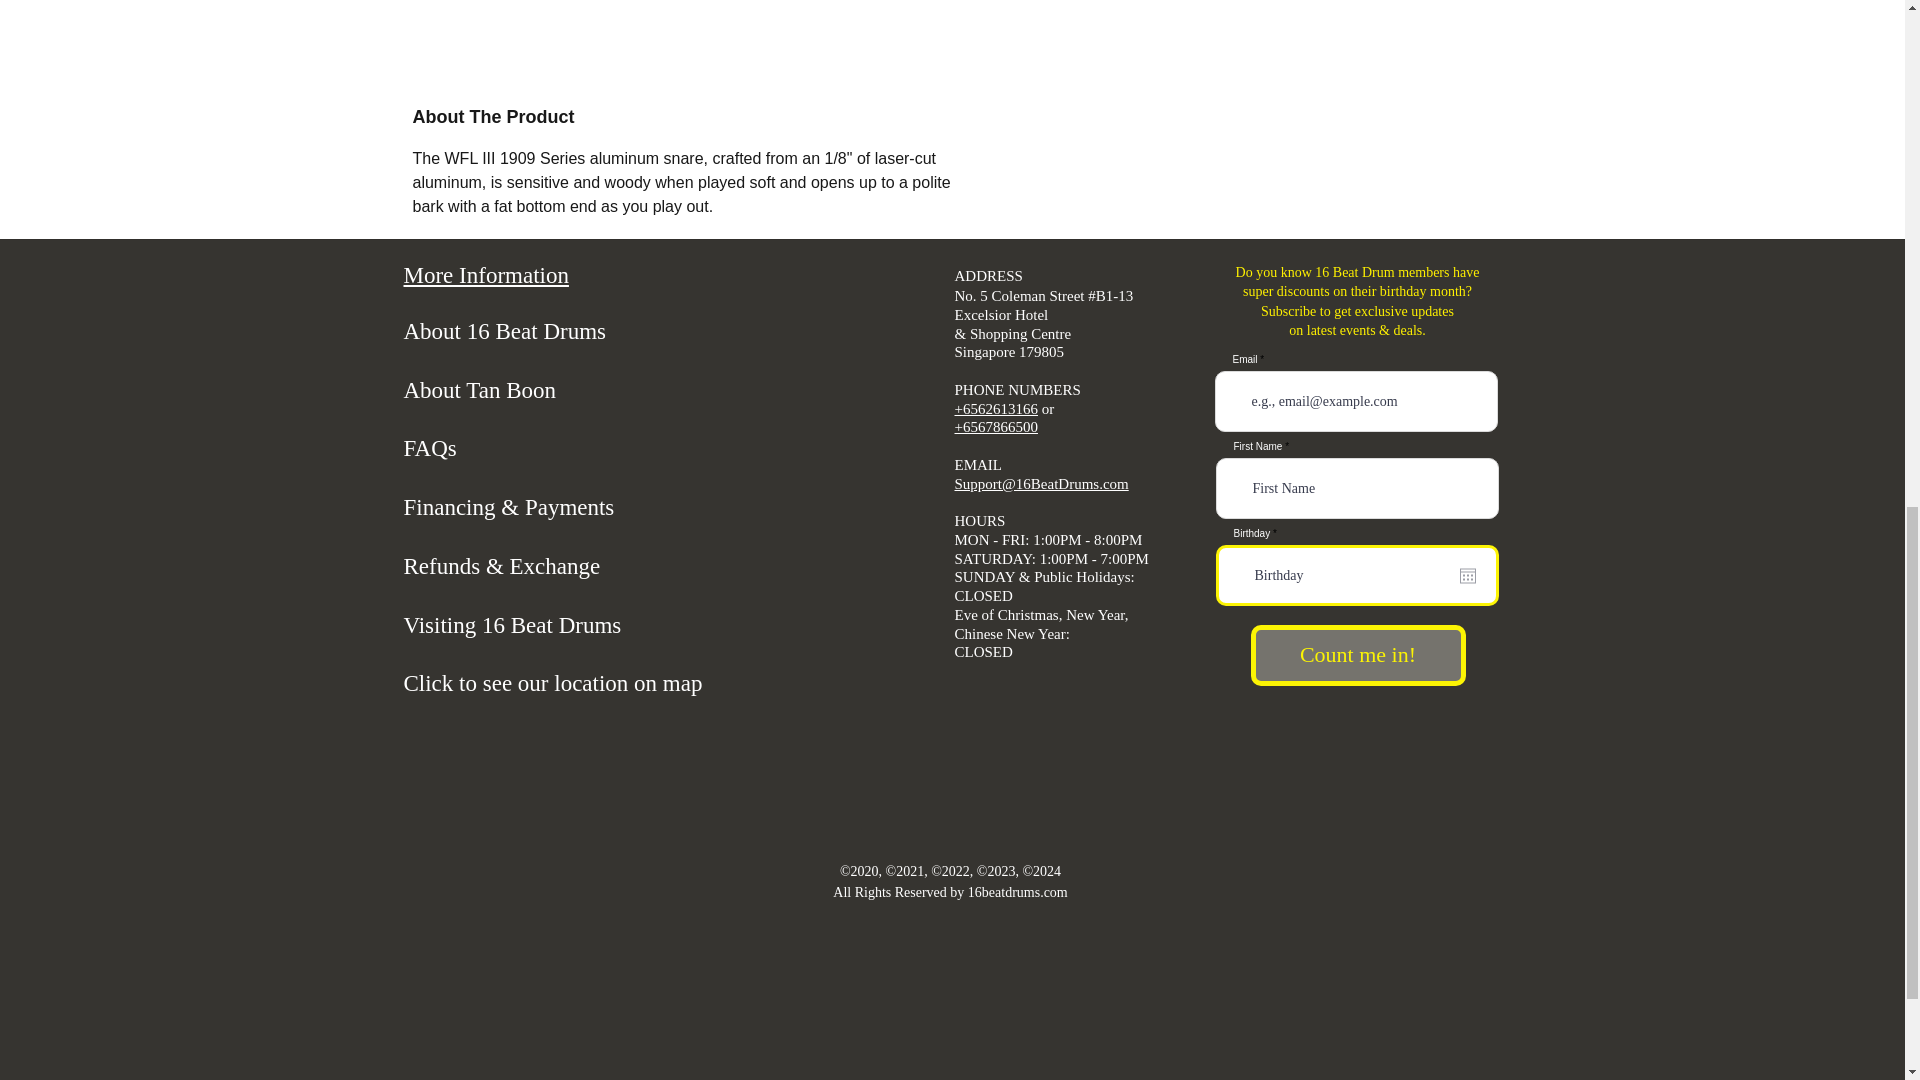 The width and height of the screenshot is (1920, 1080). What do you see at coordinates (504, 330) in the screenshot?
I see `About 16 Beat Drums` at bounding box center [504, 330].